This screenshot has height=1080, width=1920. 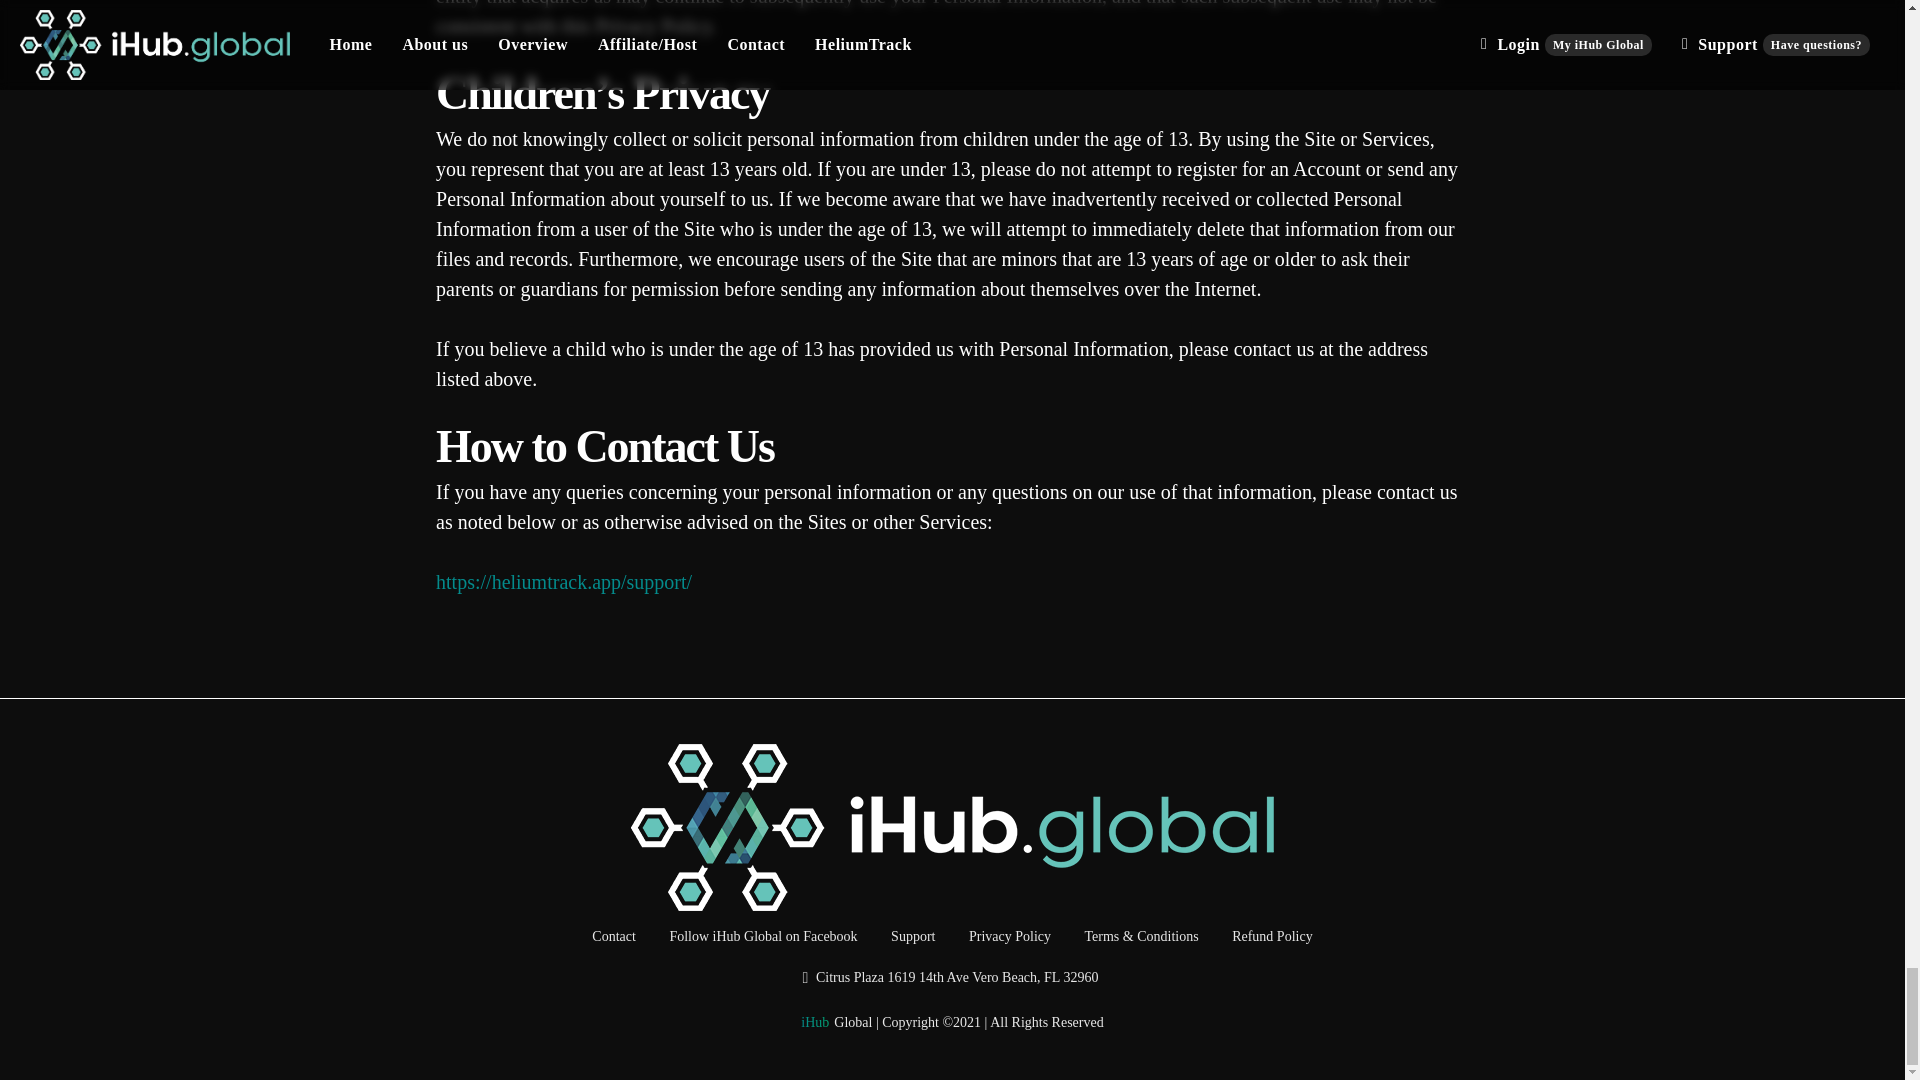 What do you see at coordinates (762, 938) in the screenshot?
I see `Follow iHub Global on Facebook` at bounding box center [762, 938].